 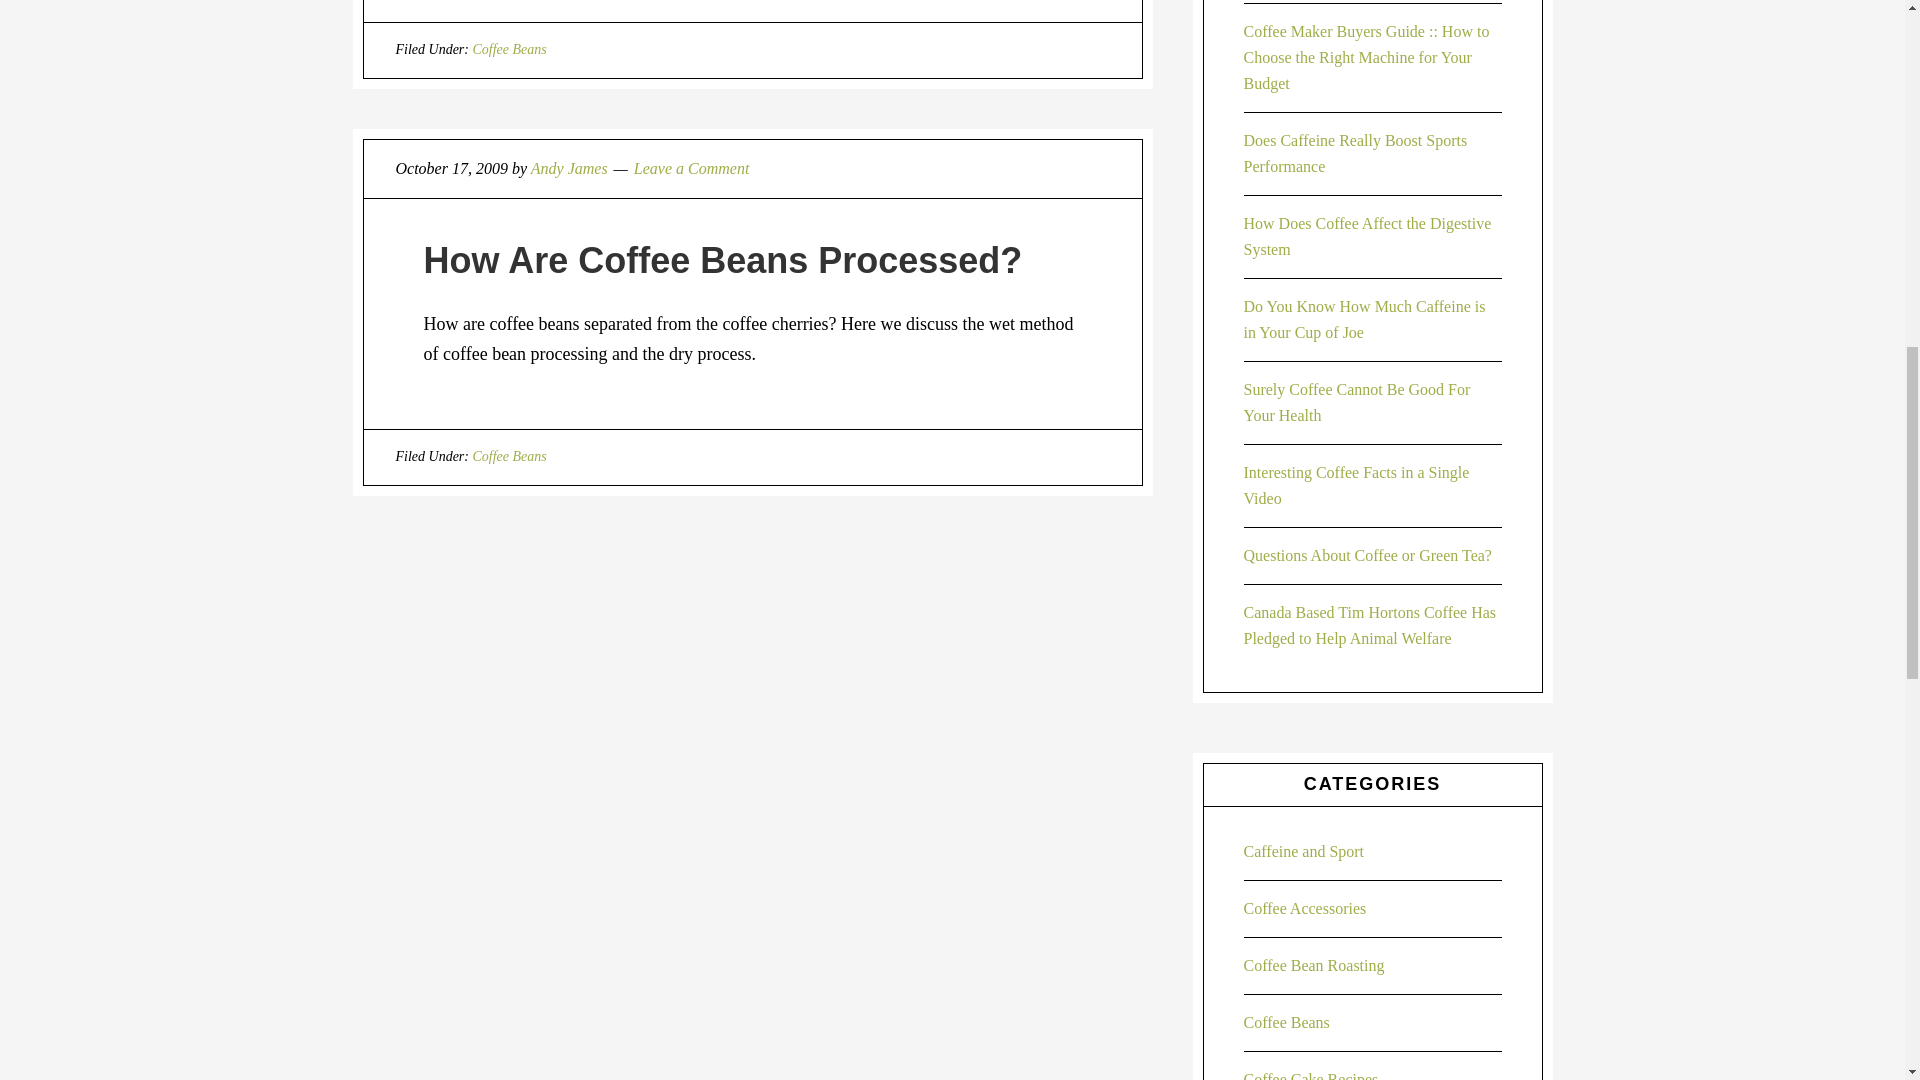 I want to click on Coffee Cake Recipes, so click(x=1311, y=1076).